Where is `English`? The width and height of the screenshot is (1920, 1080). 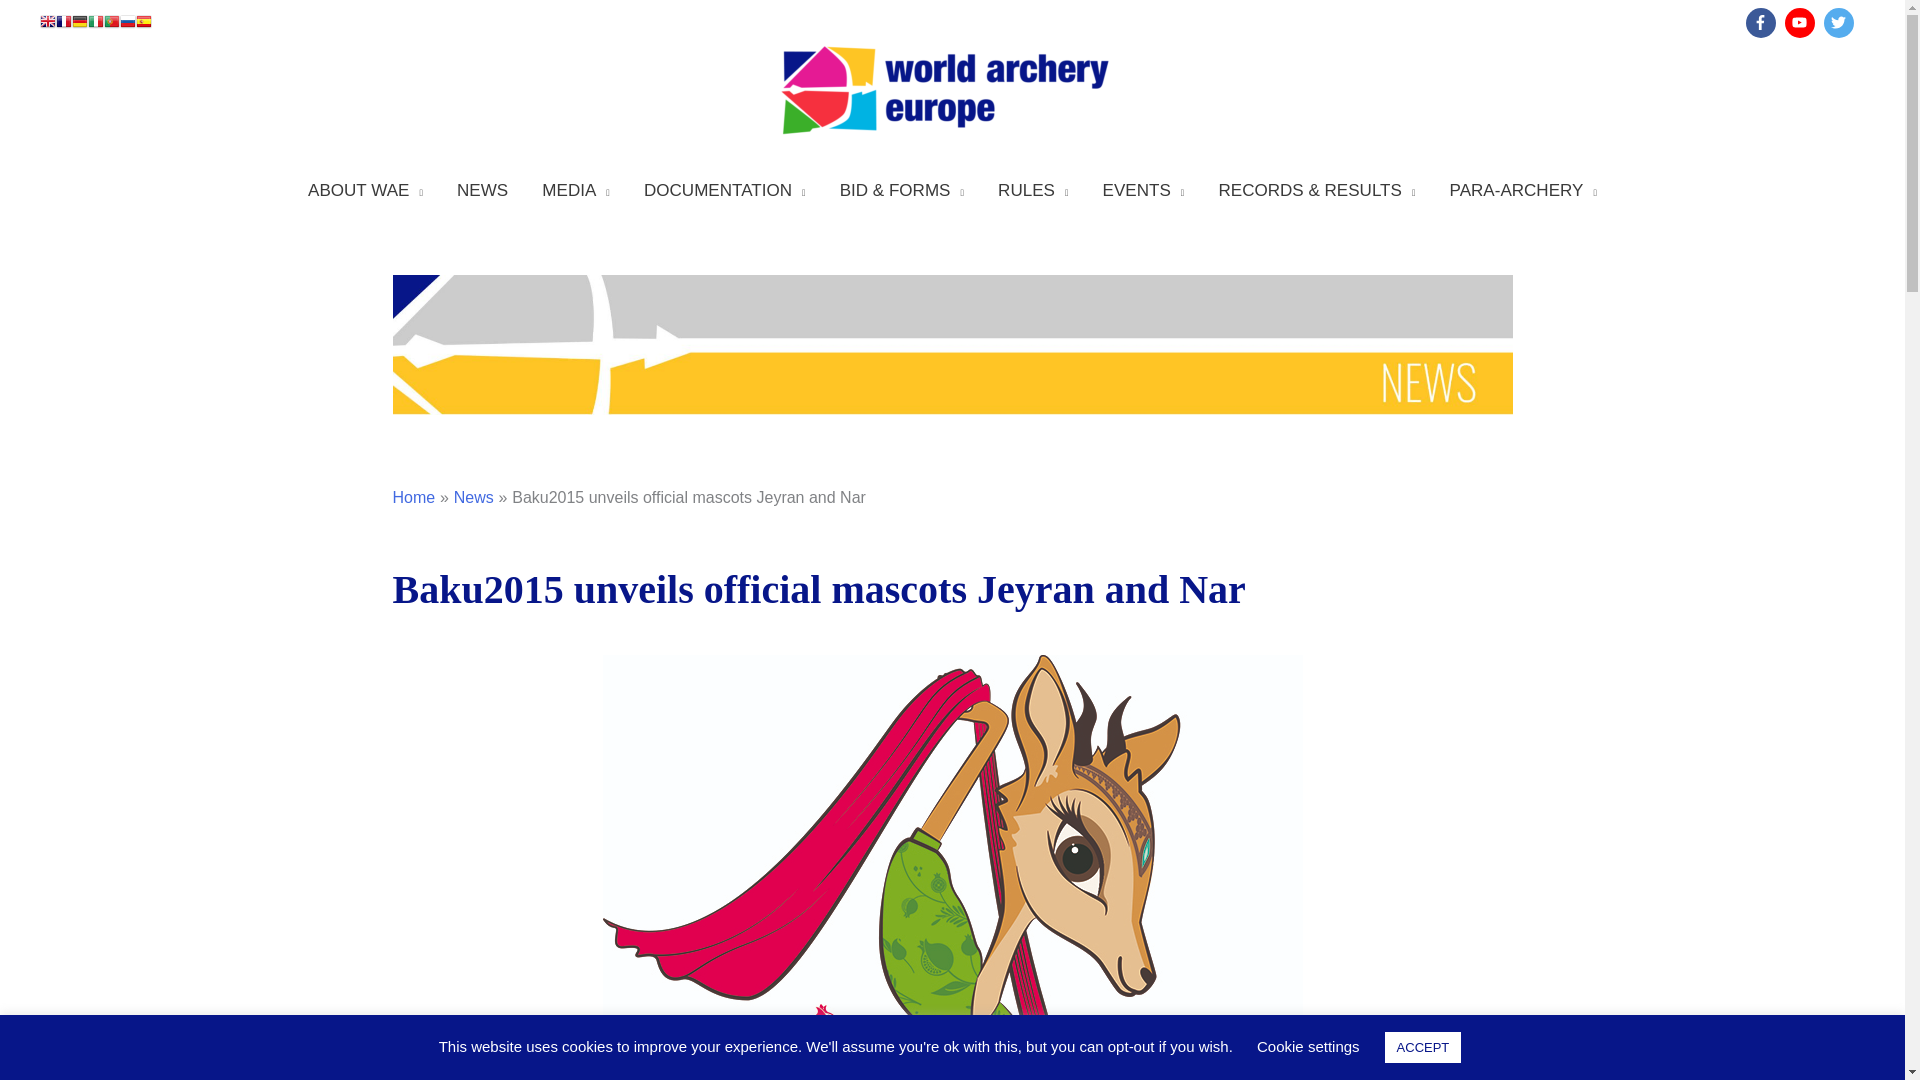 English is located at coordinates (48, 24).